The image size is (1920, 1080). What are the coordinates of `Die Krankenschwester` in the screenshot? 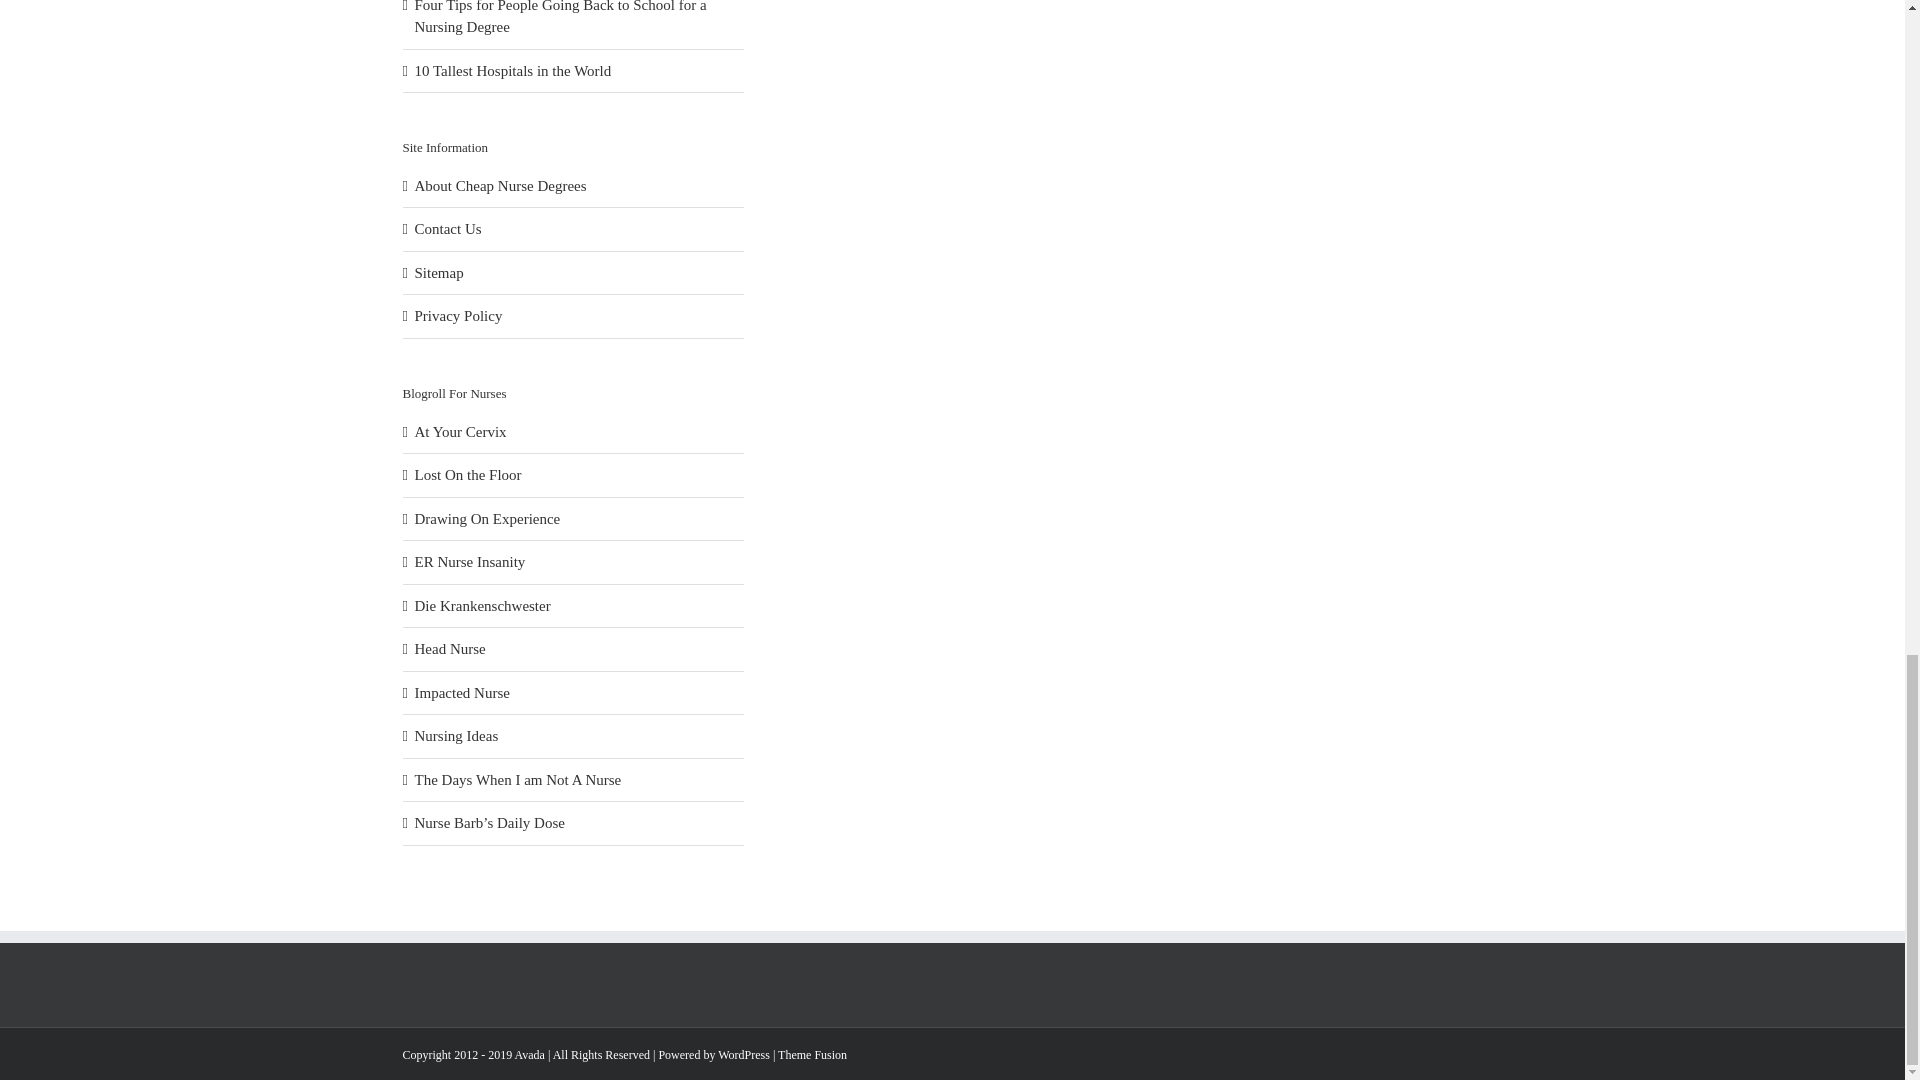 It's located at (482, 606).